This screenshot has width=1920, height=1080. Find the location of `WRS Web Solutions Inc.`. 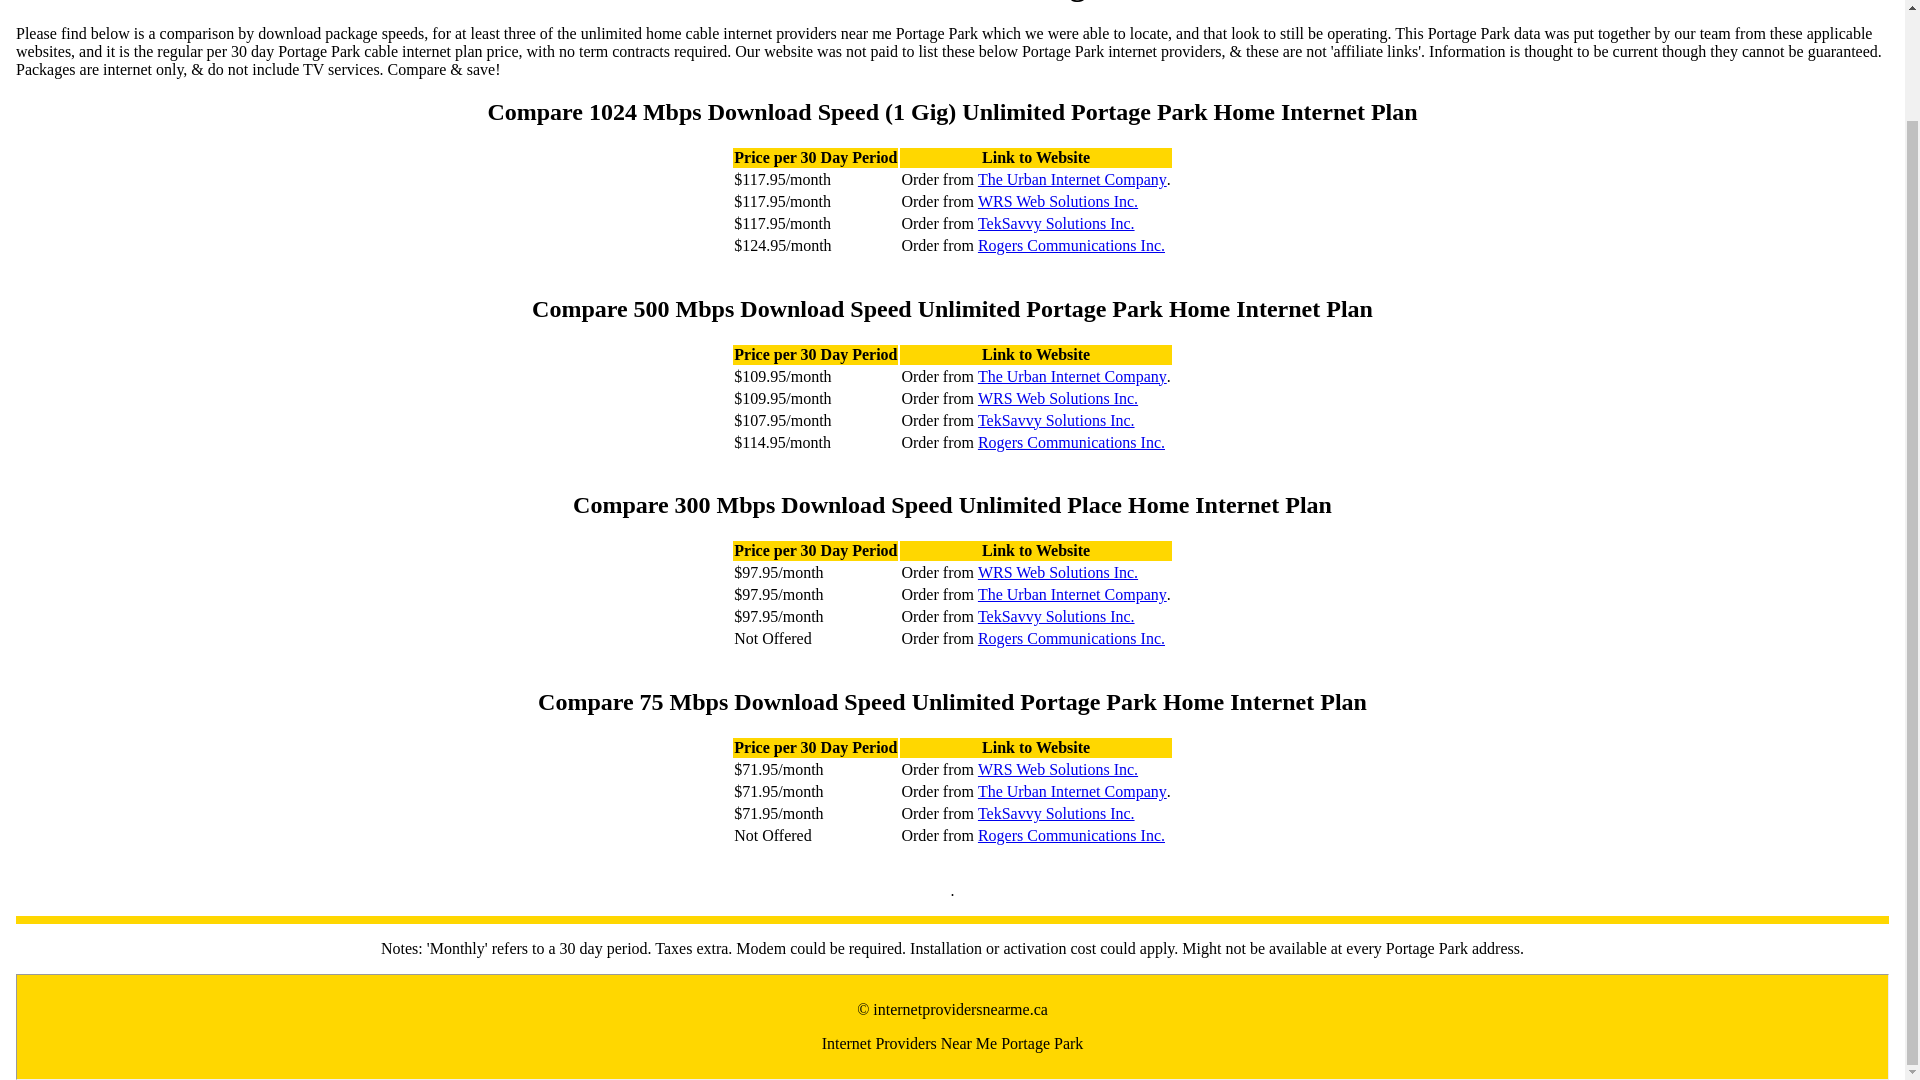

WRS Web Solutions Inc. is located at coordinates (1058, 770).